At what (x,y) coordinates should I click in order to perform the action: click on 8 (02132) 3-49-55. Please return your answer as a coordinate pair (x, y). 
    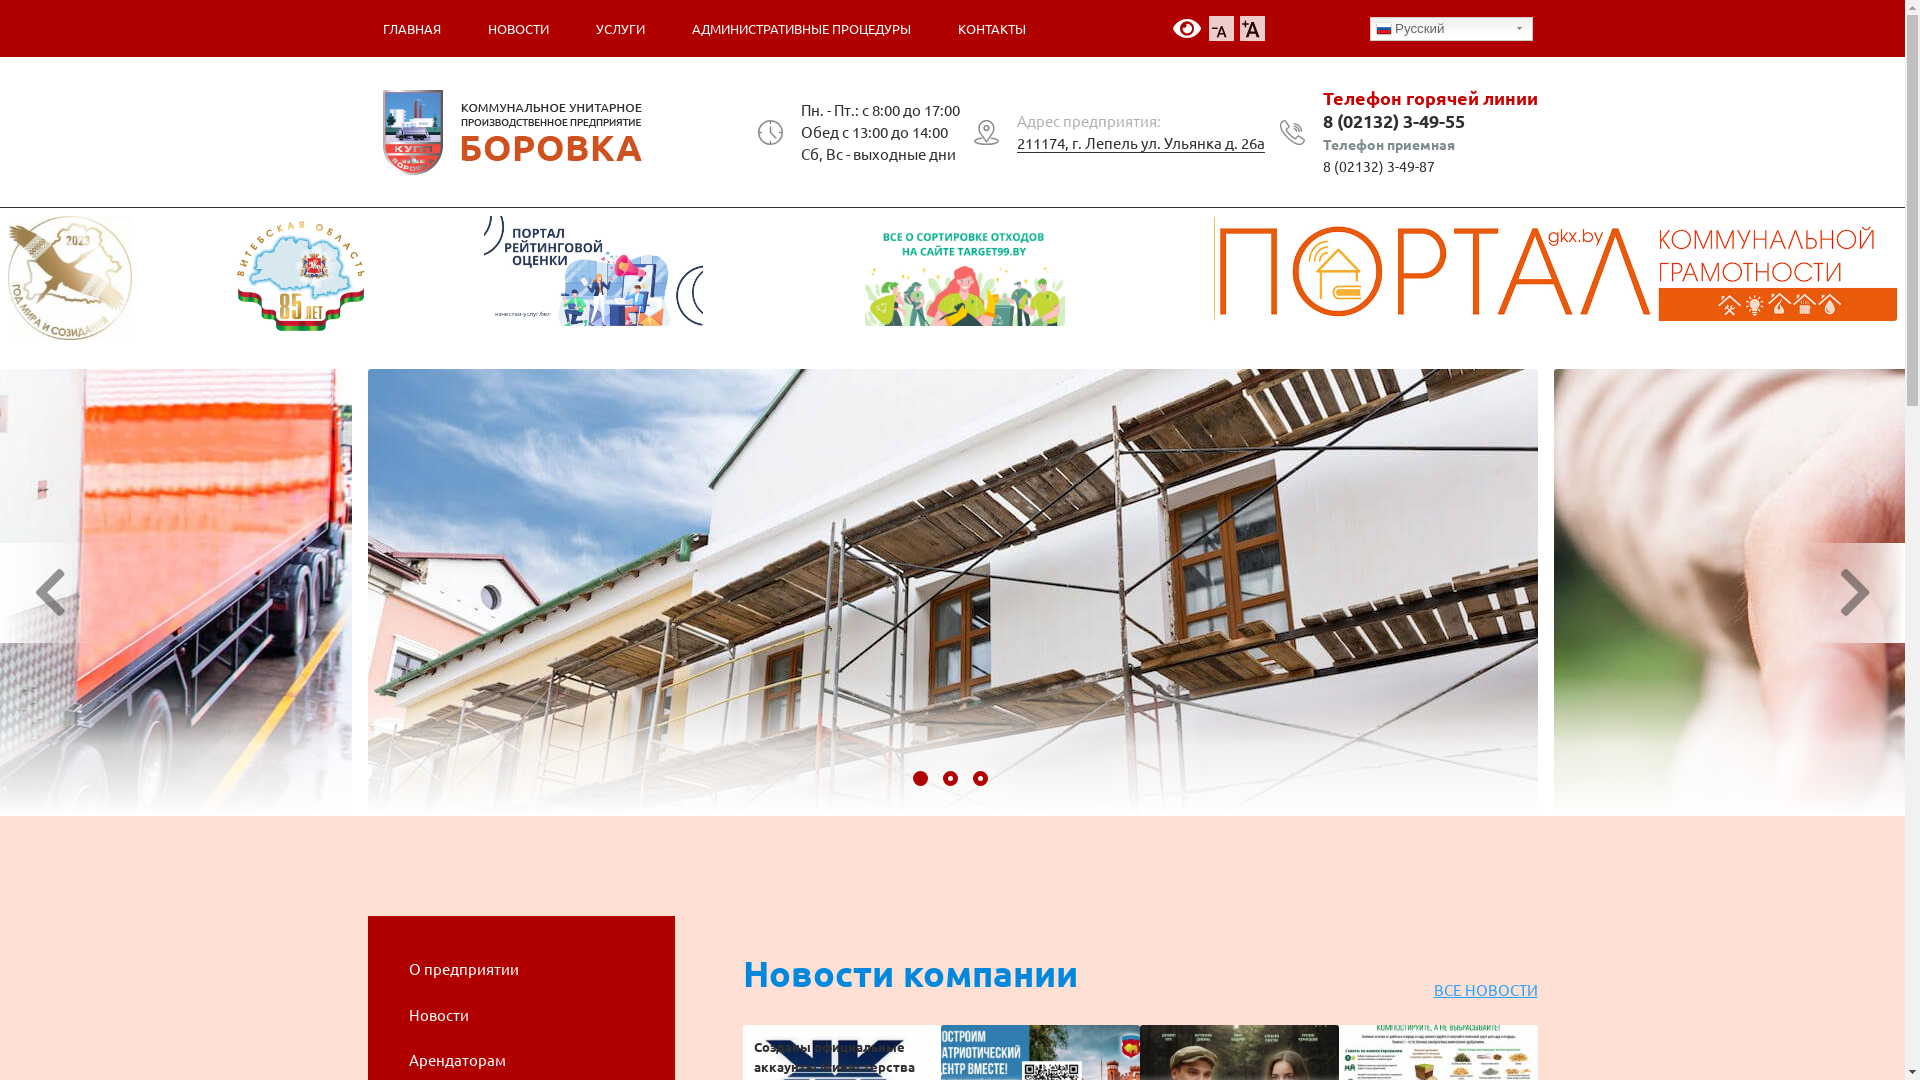
    Looking at the image, I should click on (1393, 120).